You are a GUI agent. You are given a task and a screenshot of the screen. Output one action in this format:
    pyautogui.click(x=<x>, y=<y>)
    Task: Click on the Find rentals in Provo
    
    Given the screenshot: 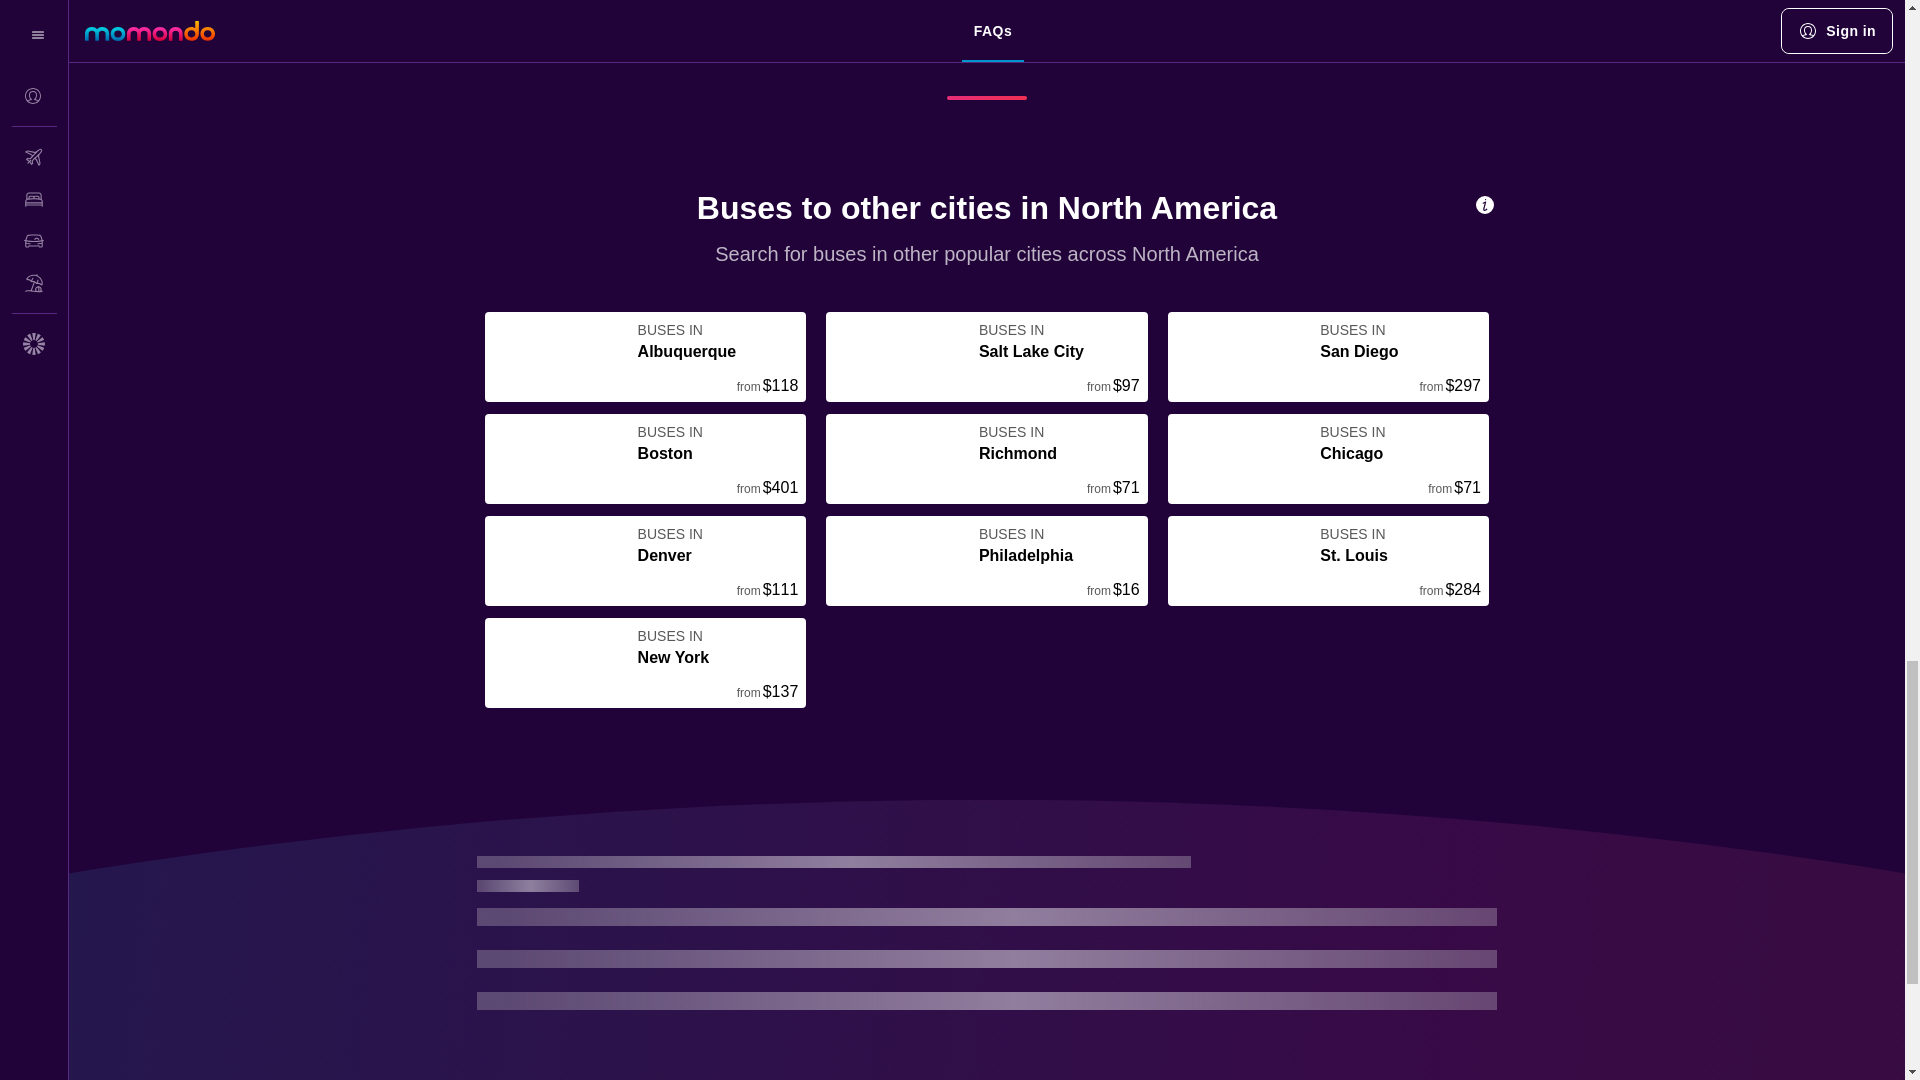 What is the action you would take?
    pyautogui.click(x=1386, y=12)
    